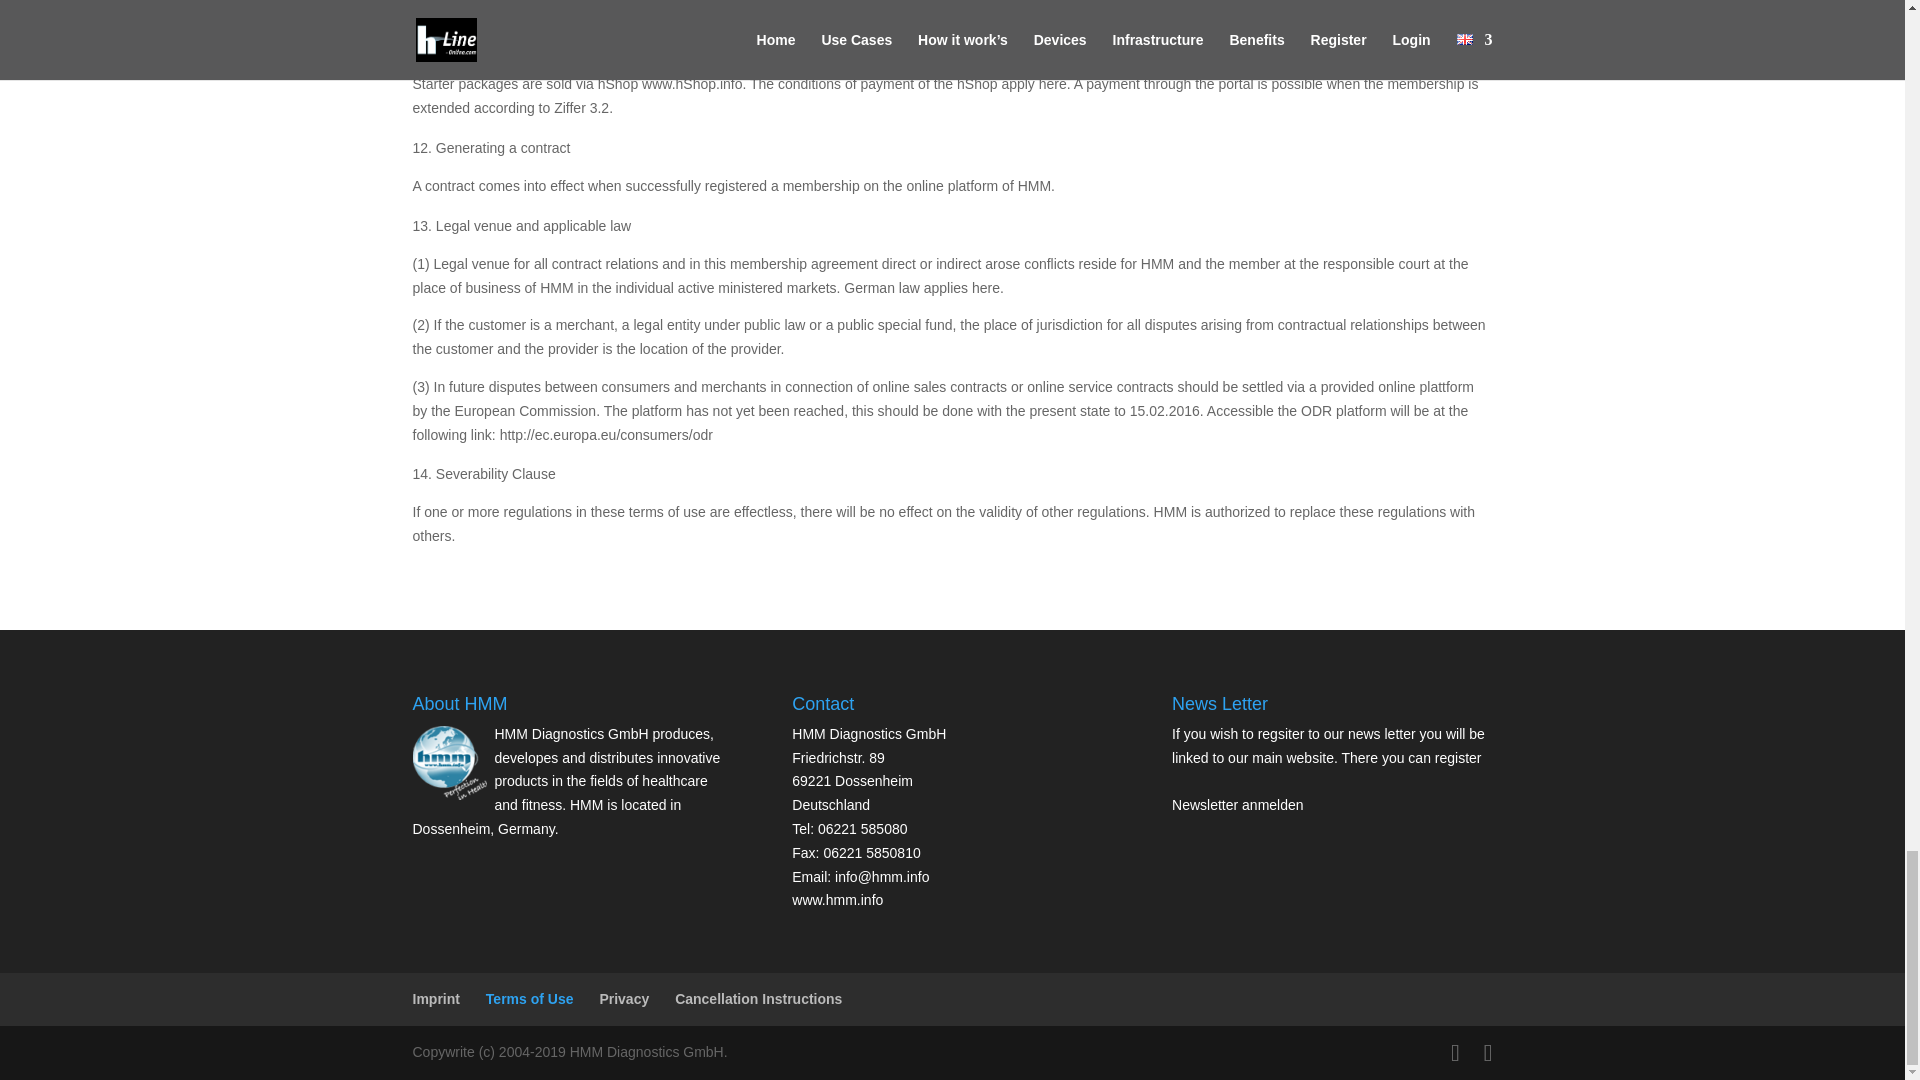 The height and width of the screenshot is (1080, 1920). I want to click on Privacy, so click(624, 998).